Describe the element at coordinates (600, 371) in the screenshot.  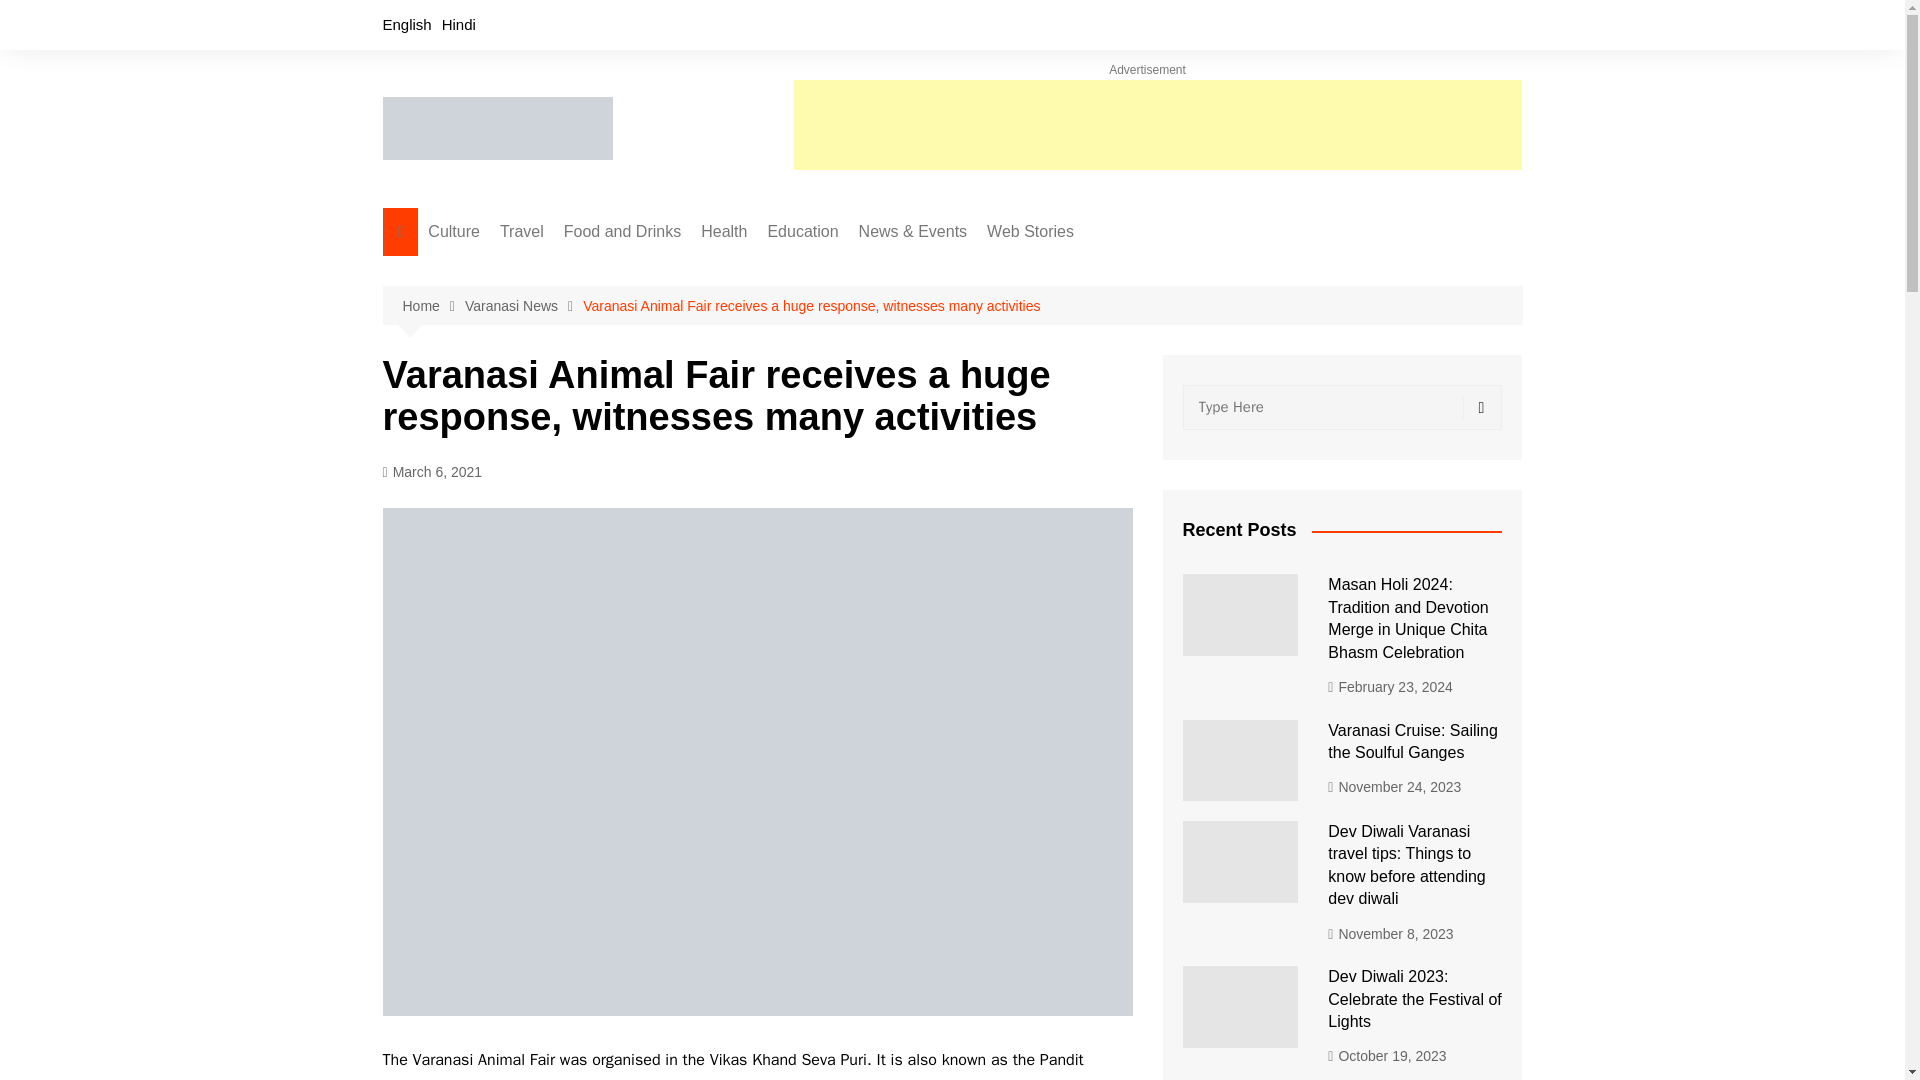
I see `Places` at that location.